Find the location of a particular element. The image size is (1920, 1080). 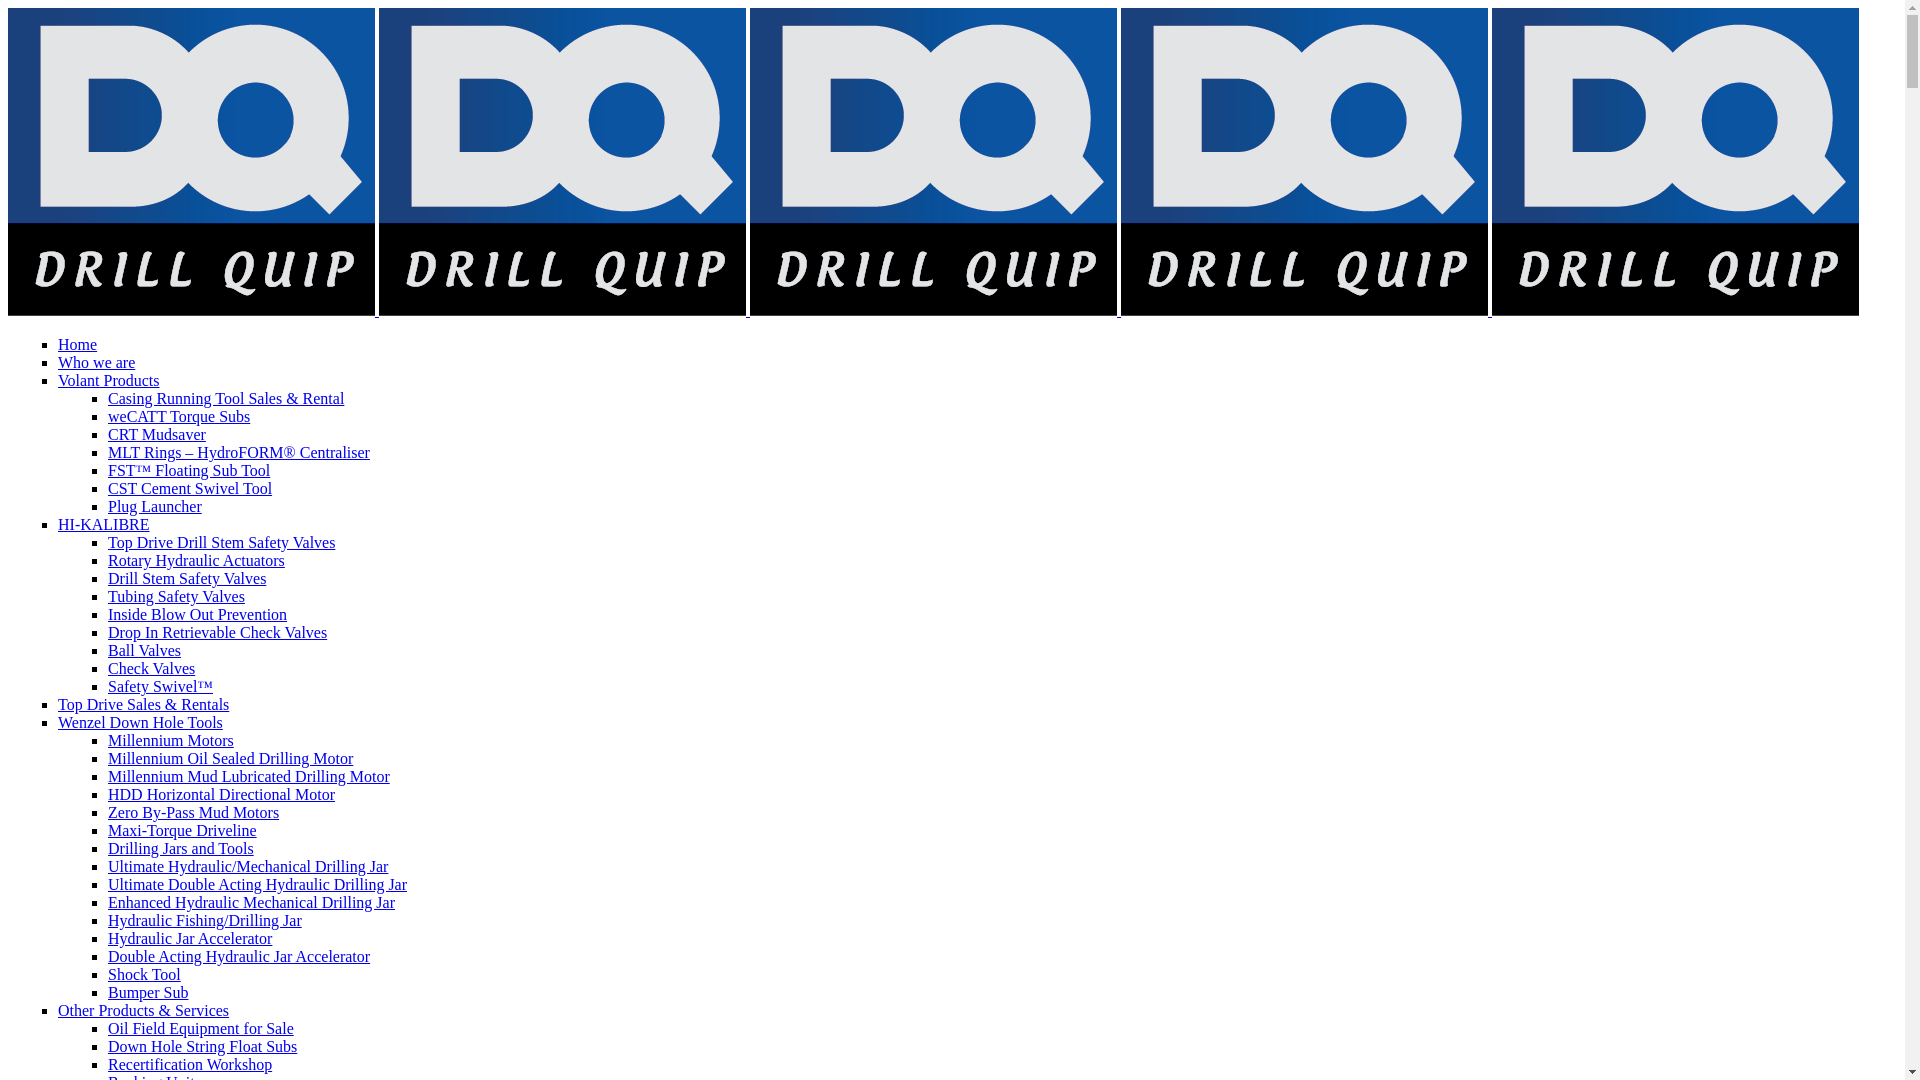

Who we are is located at coordinates (96, 362).